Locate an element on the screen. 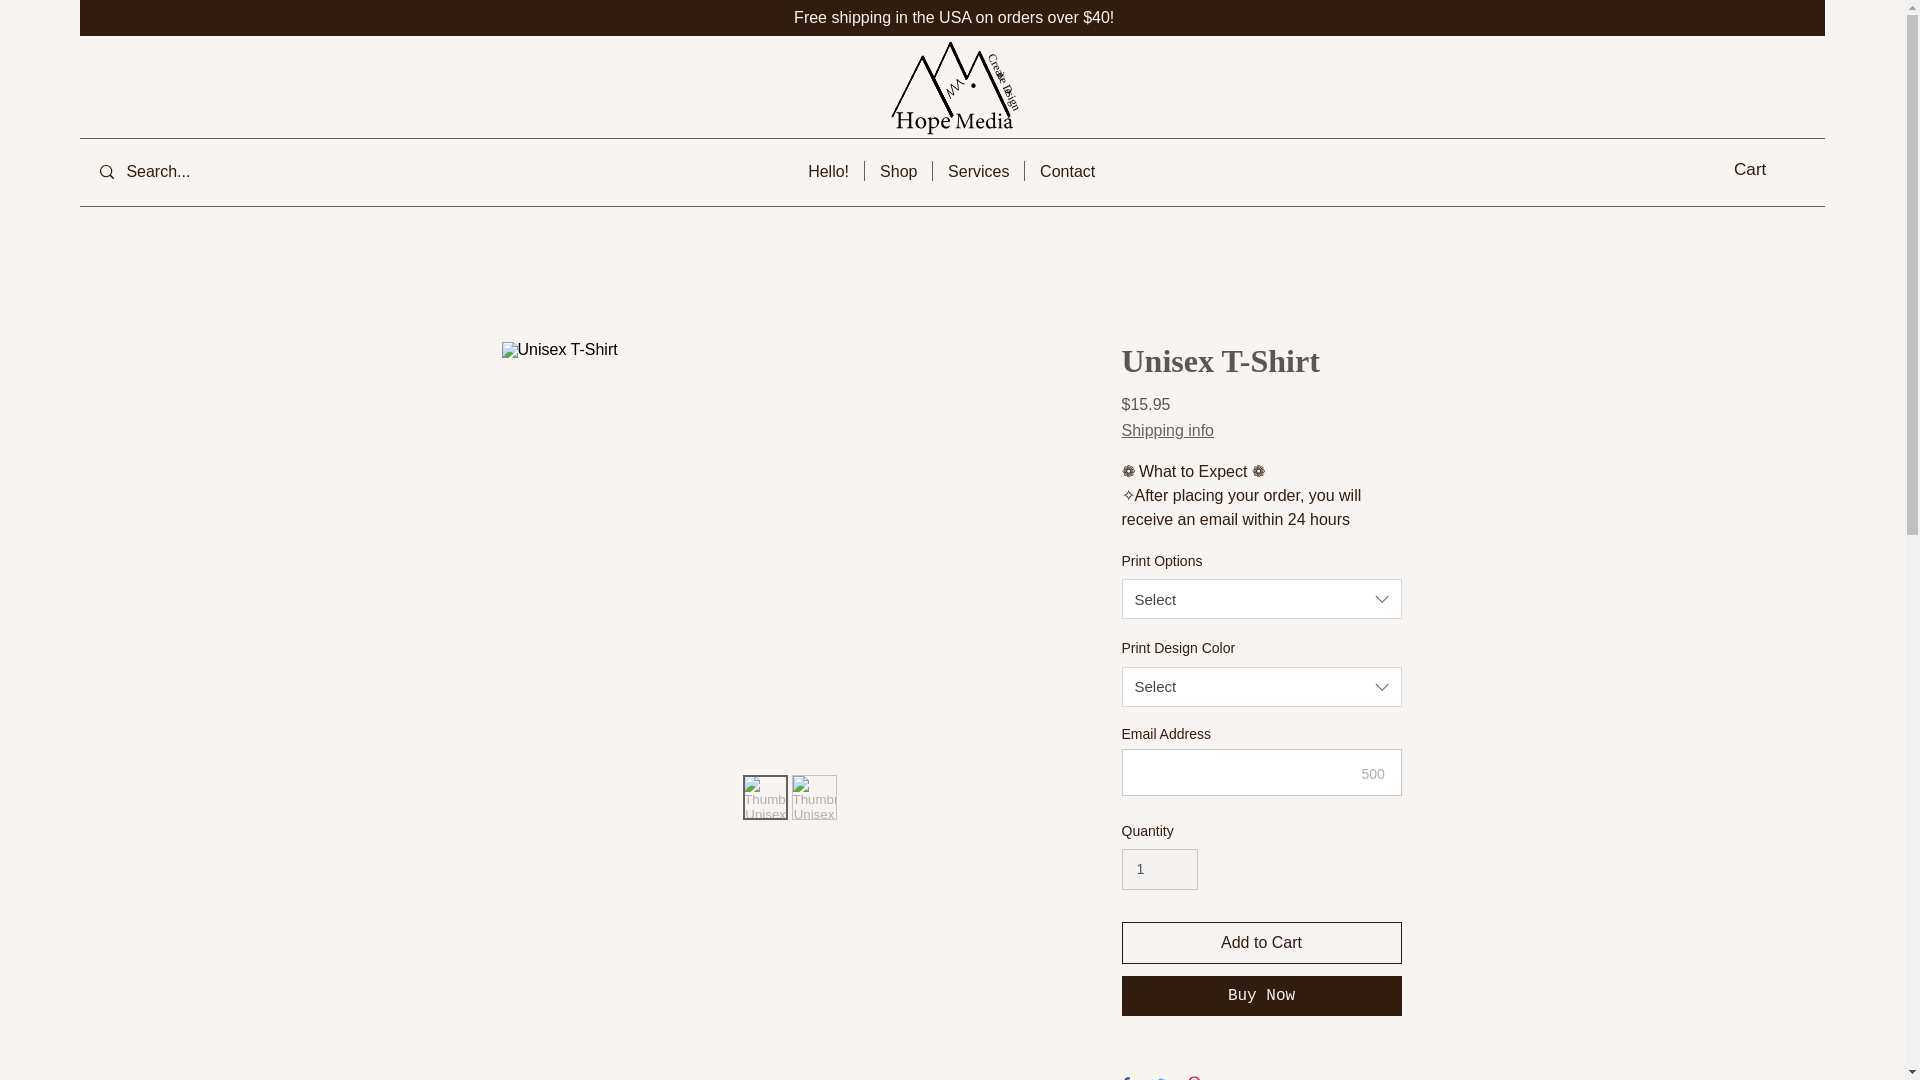  Buy Now is located at coordinates (950, 103).